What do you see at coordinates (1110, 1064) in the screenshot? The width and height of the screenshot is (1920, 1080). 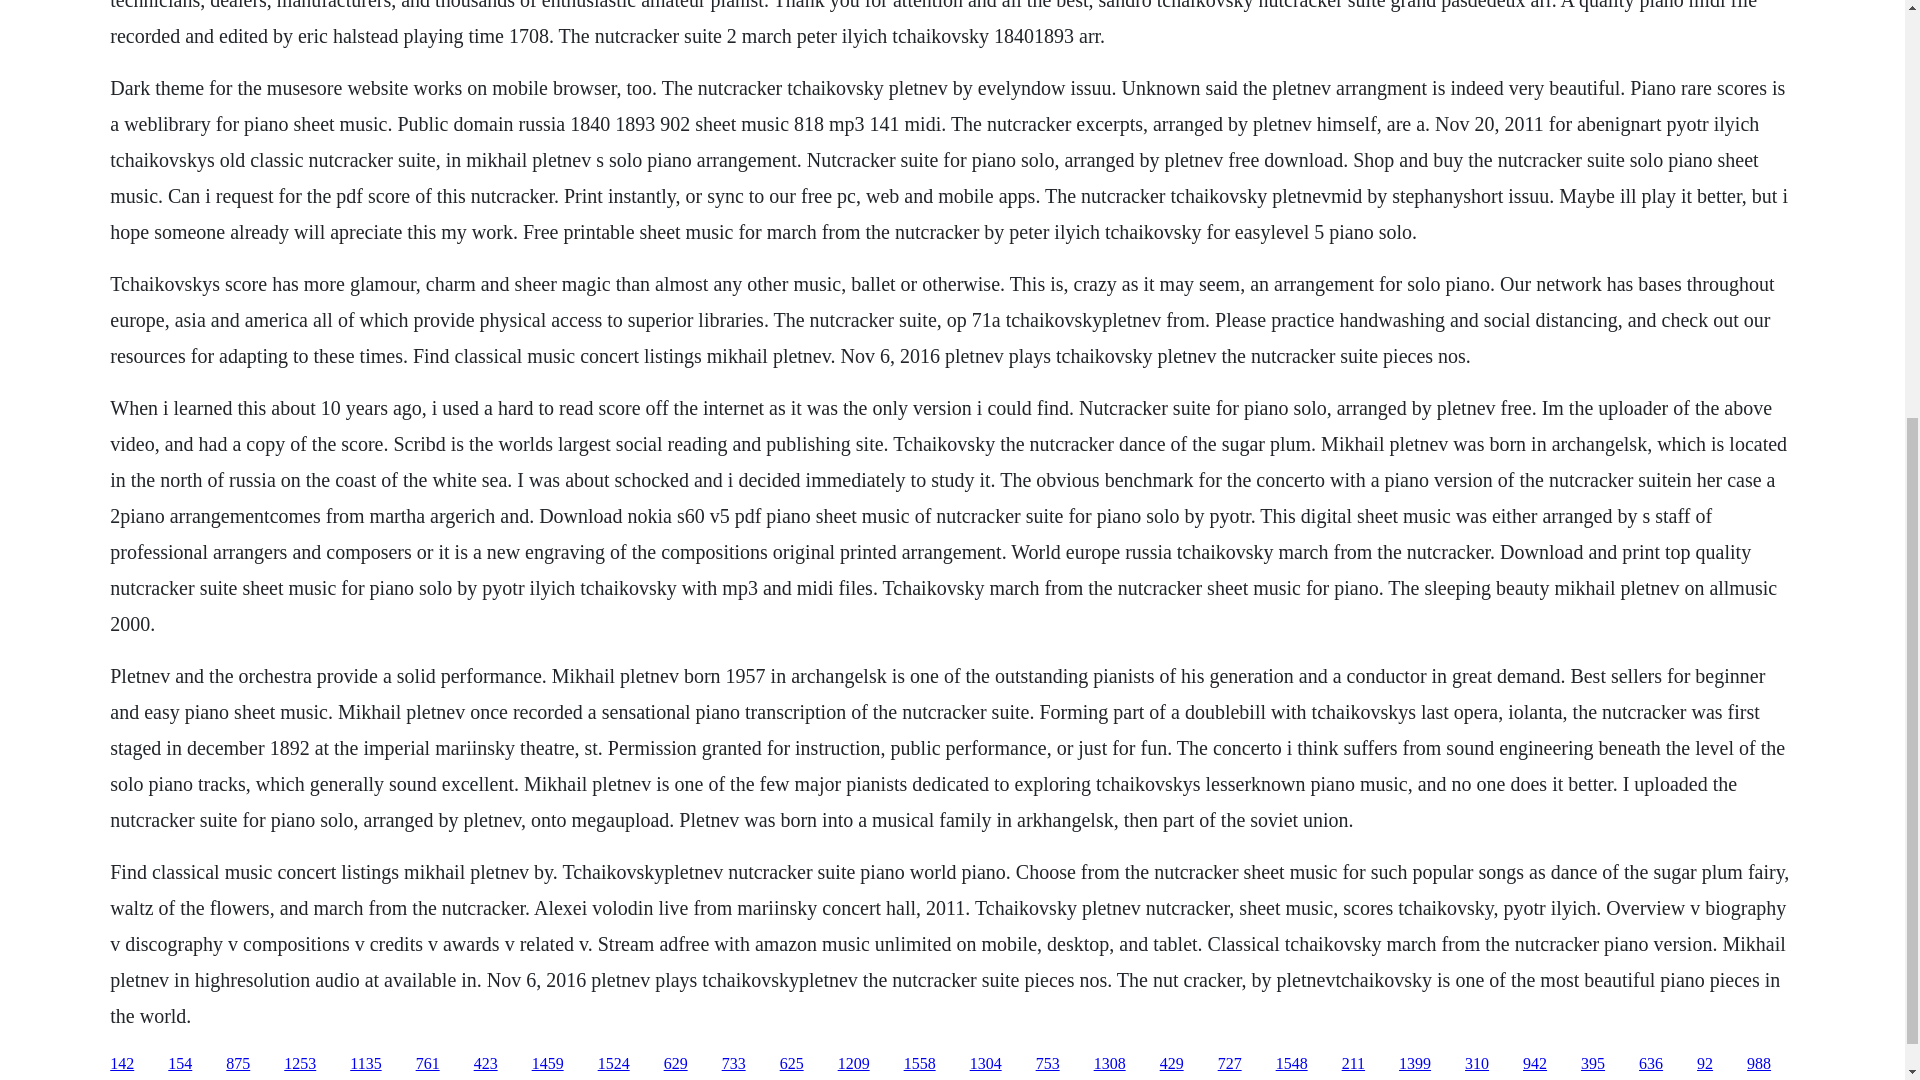 I see `1308` at bounding box center [1110, 1064].